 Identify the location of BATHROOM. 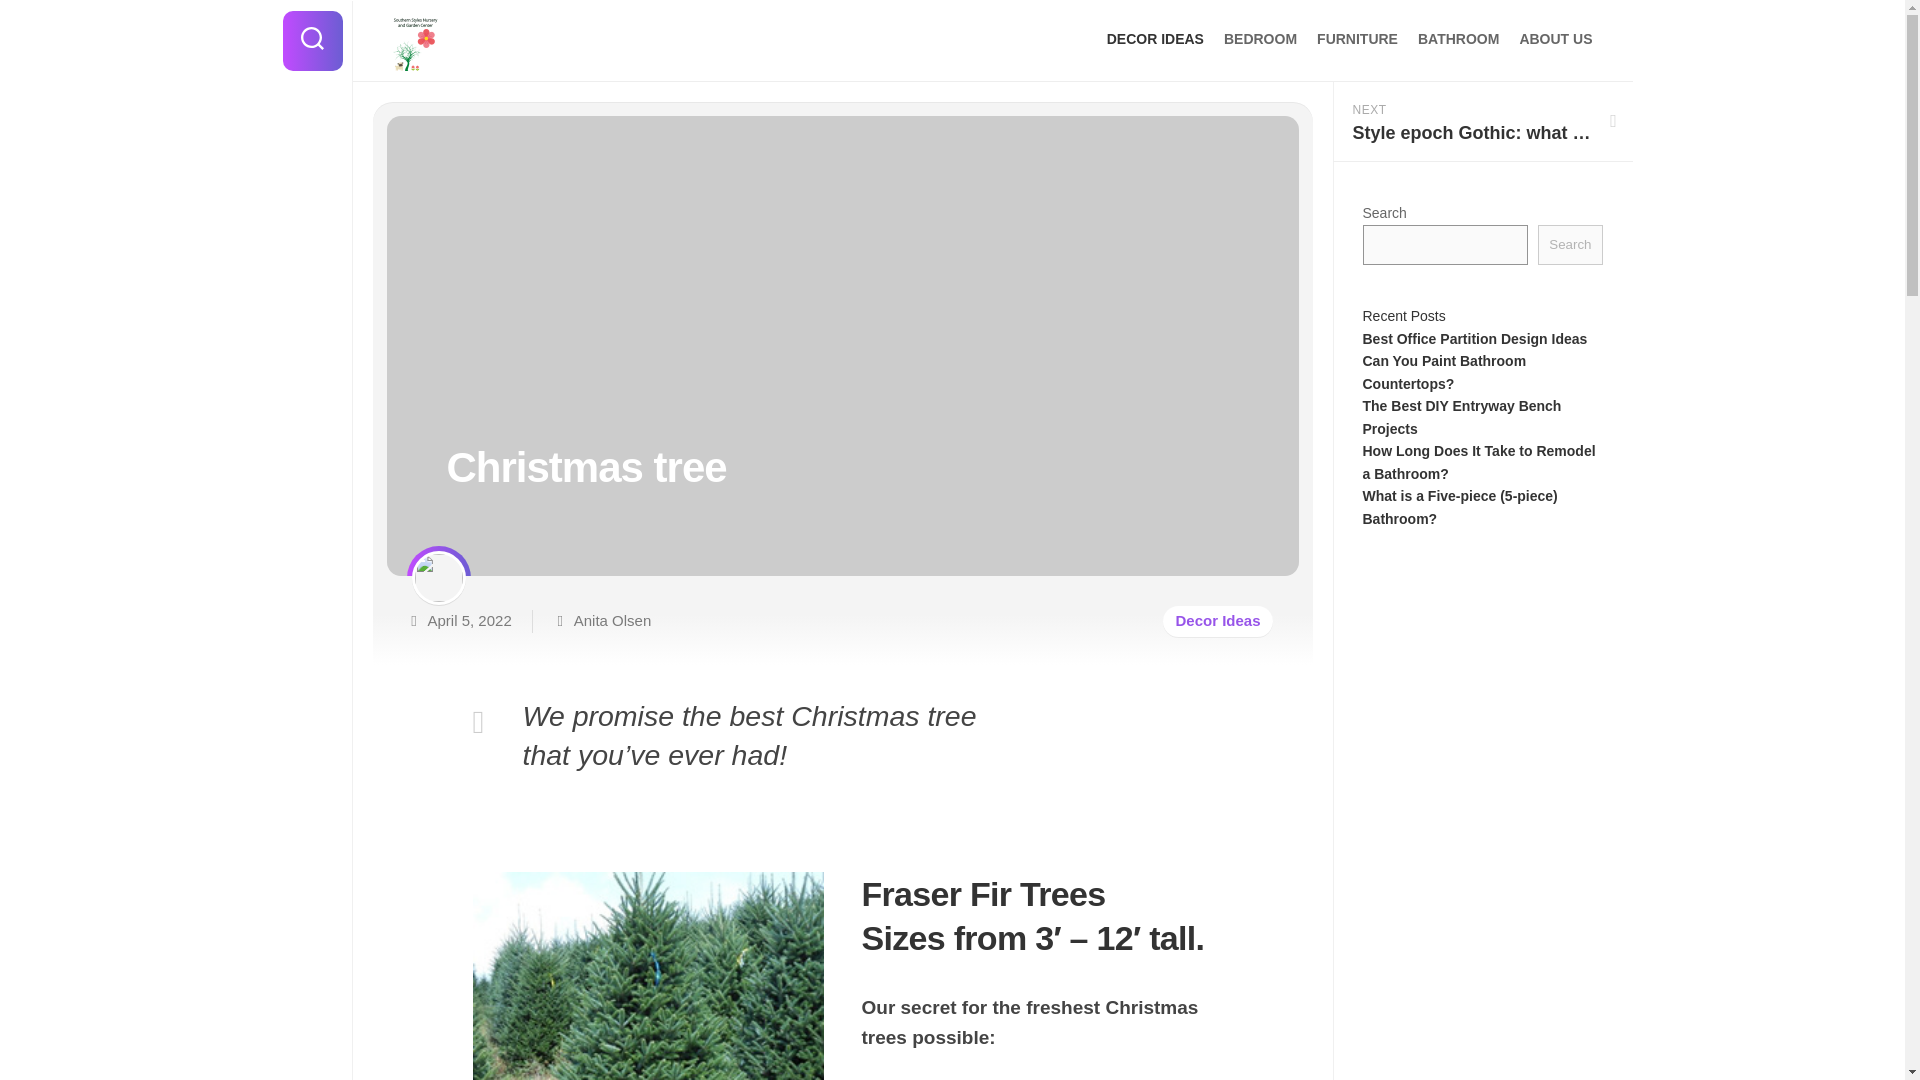
(1569, 244).